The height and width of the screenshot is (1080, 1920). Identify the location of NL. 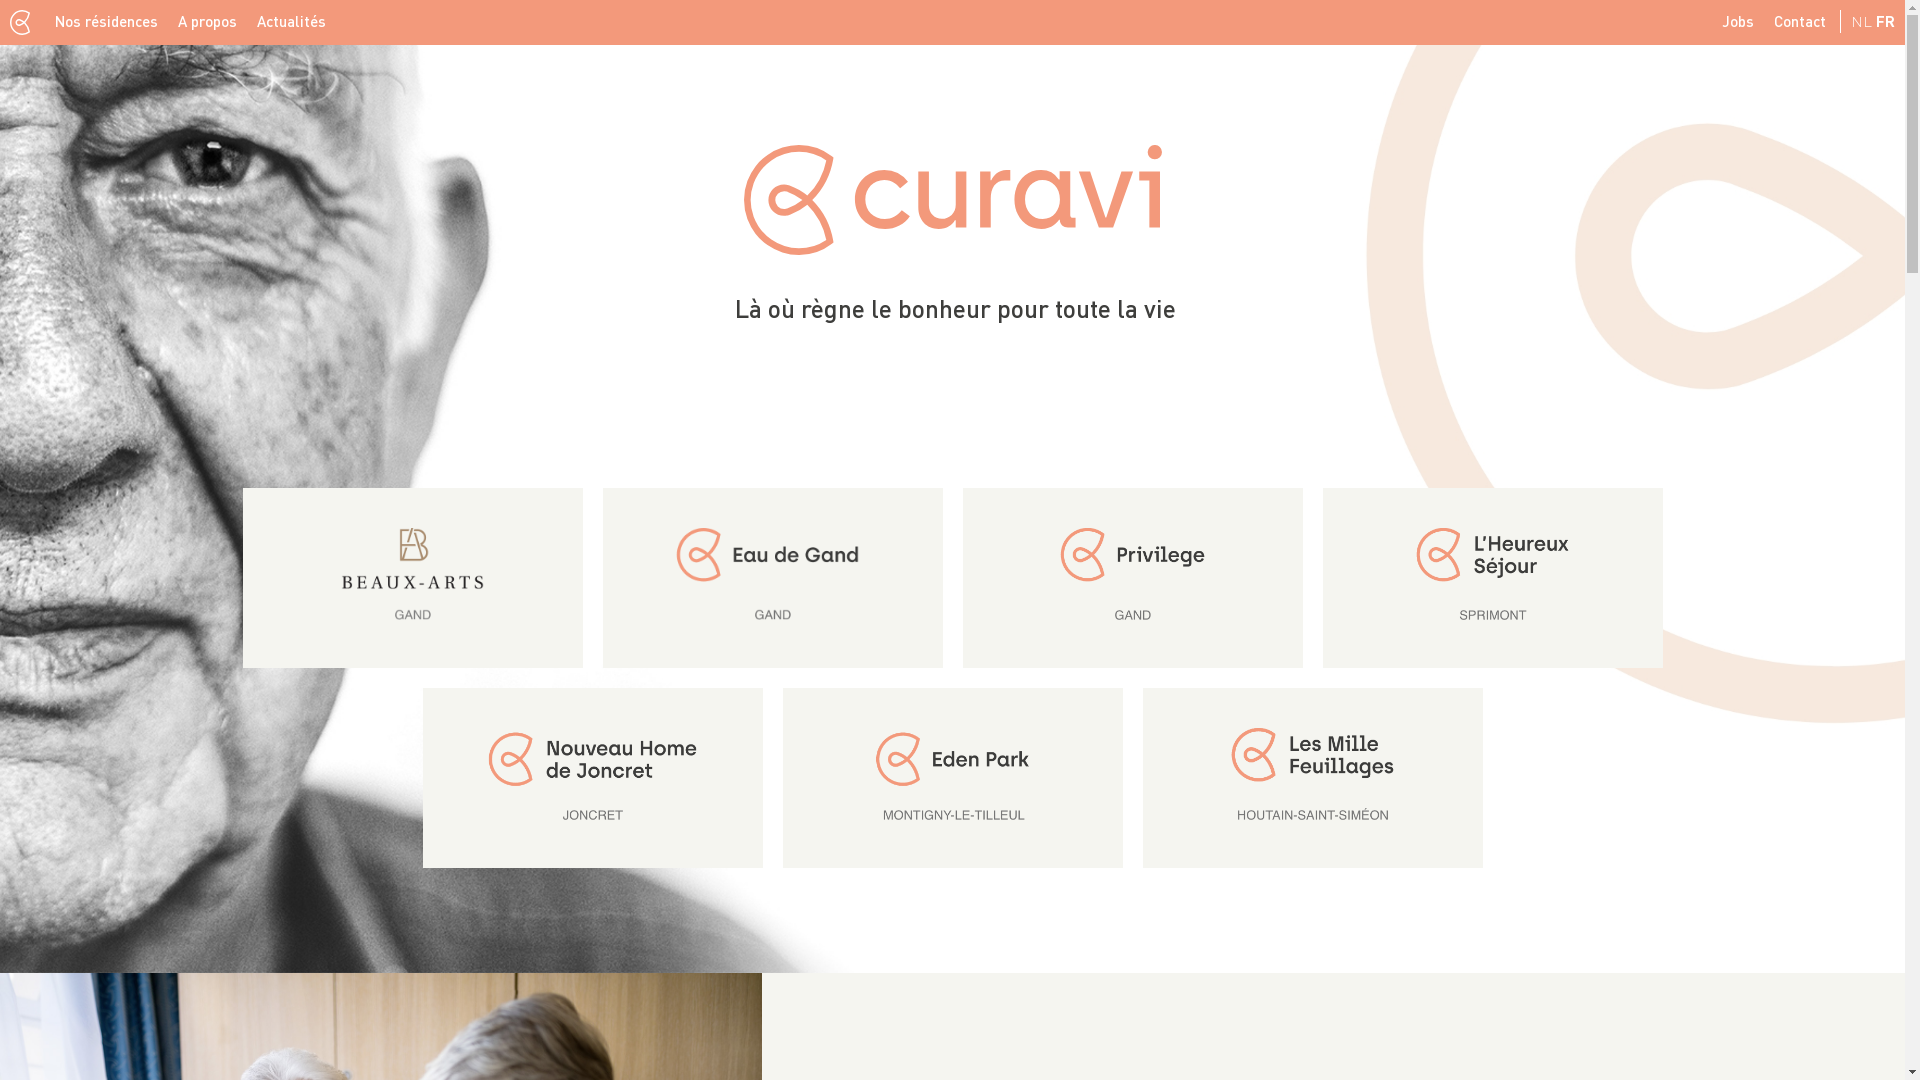
(1862, 21).